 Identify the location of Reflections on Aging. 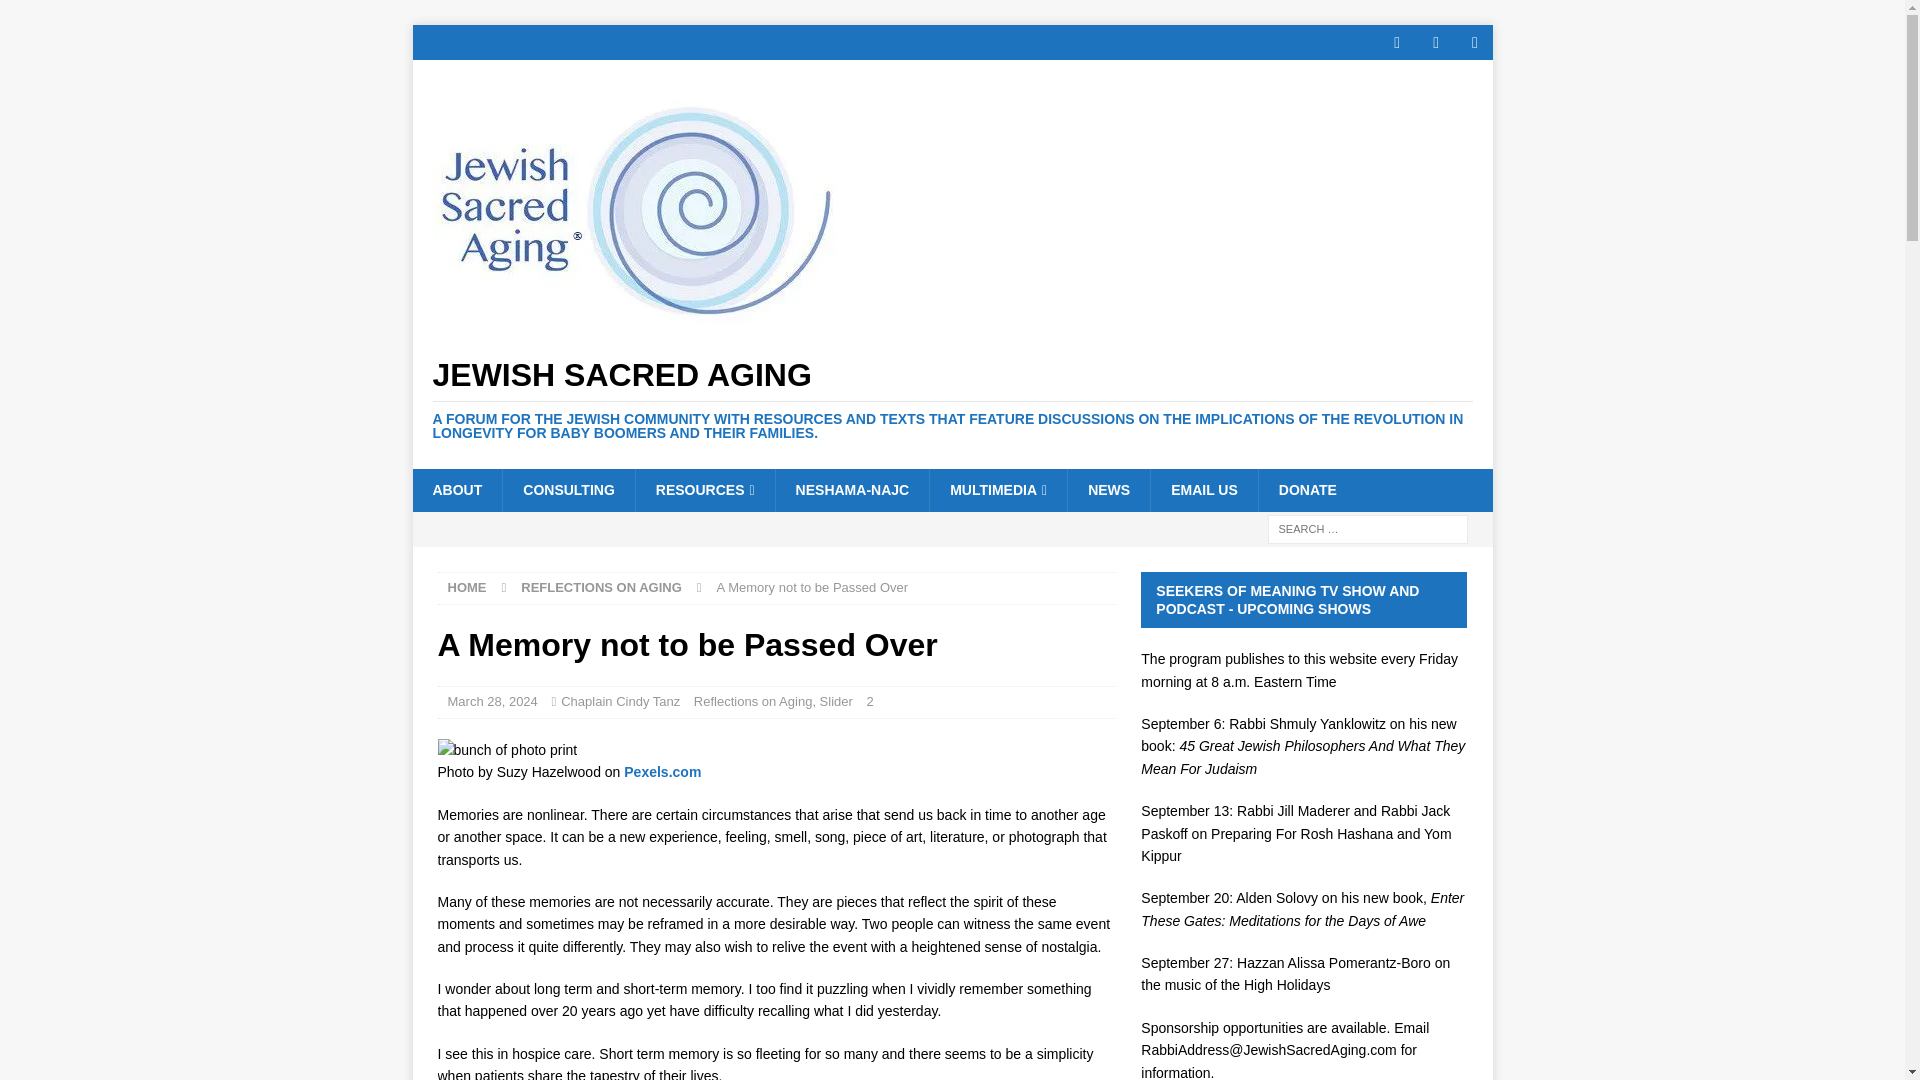
(600, 587).